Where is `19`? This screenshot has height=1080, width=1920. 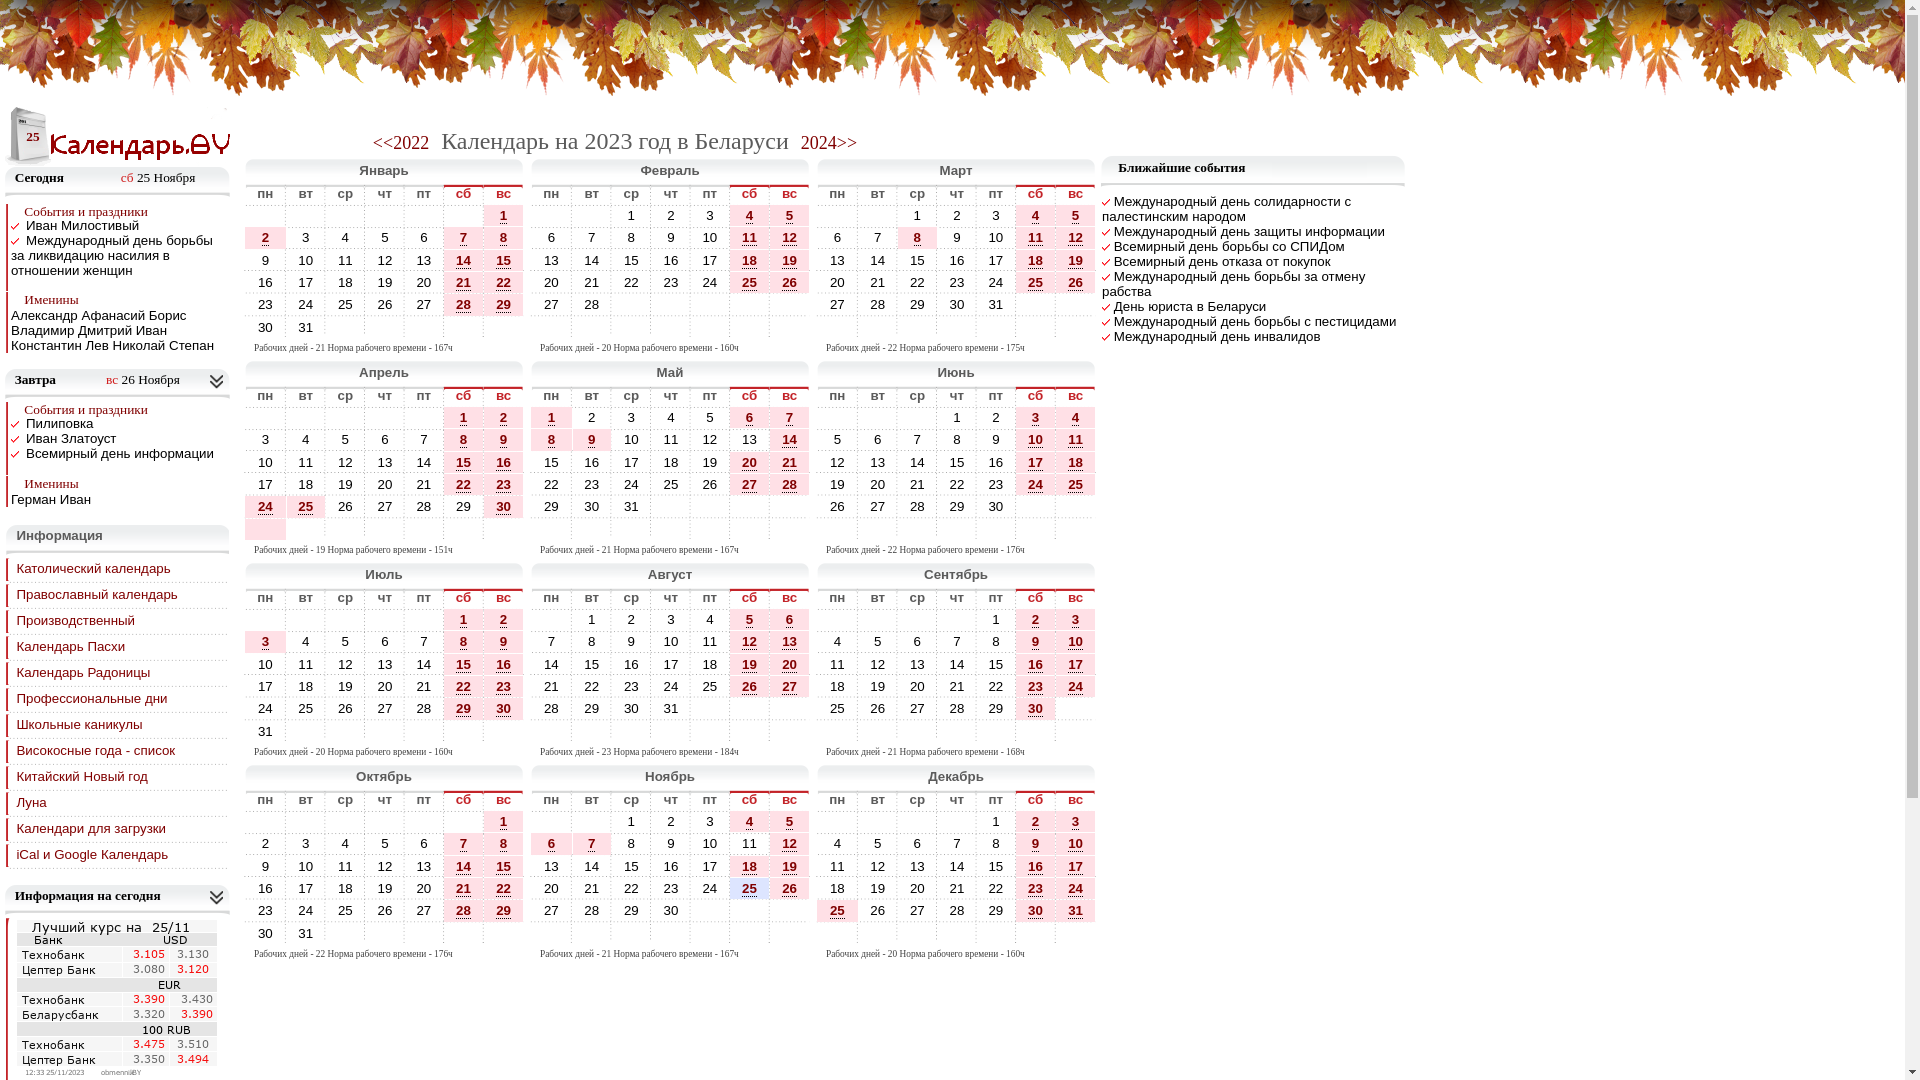
19 is located at coordinates (346, 686).